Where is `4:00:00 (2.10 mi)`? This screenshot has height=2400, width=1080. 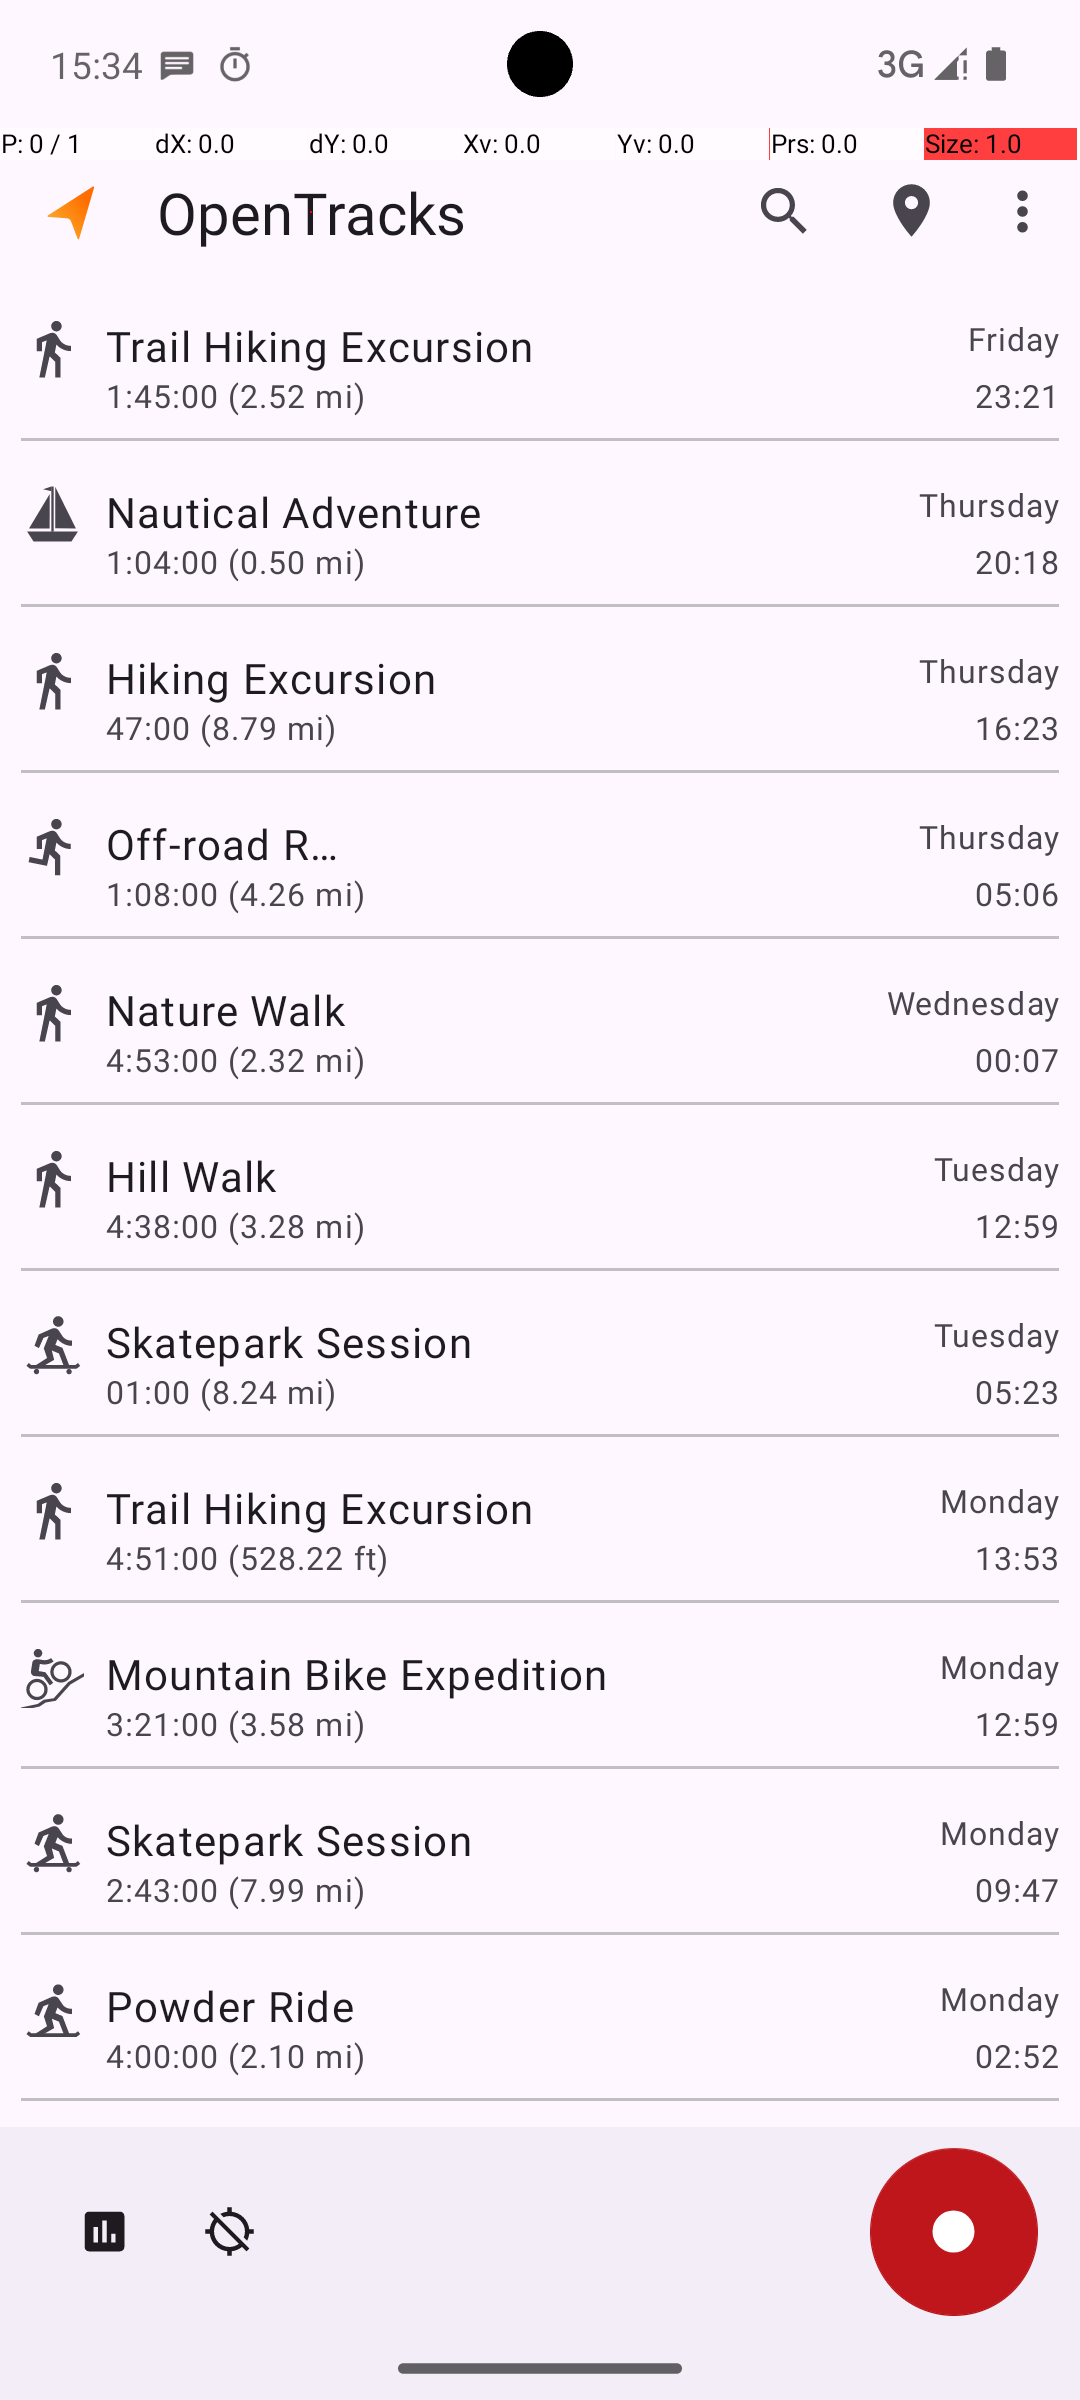
4:00:00 (2.10 mi) is located at coordinates (236, 2056).